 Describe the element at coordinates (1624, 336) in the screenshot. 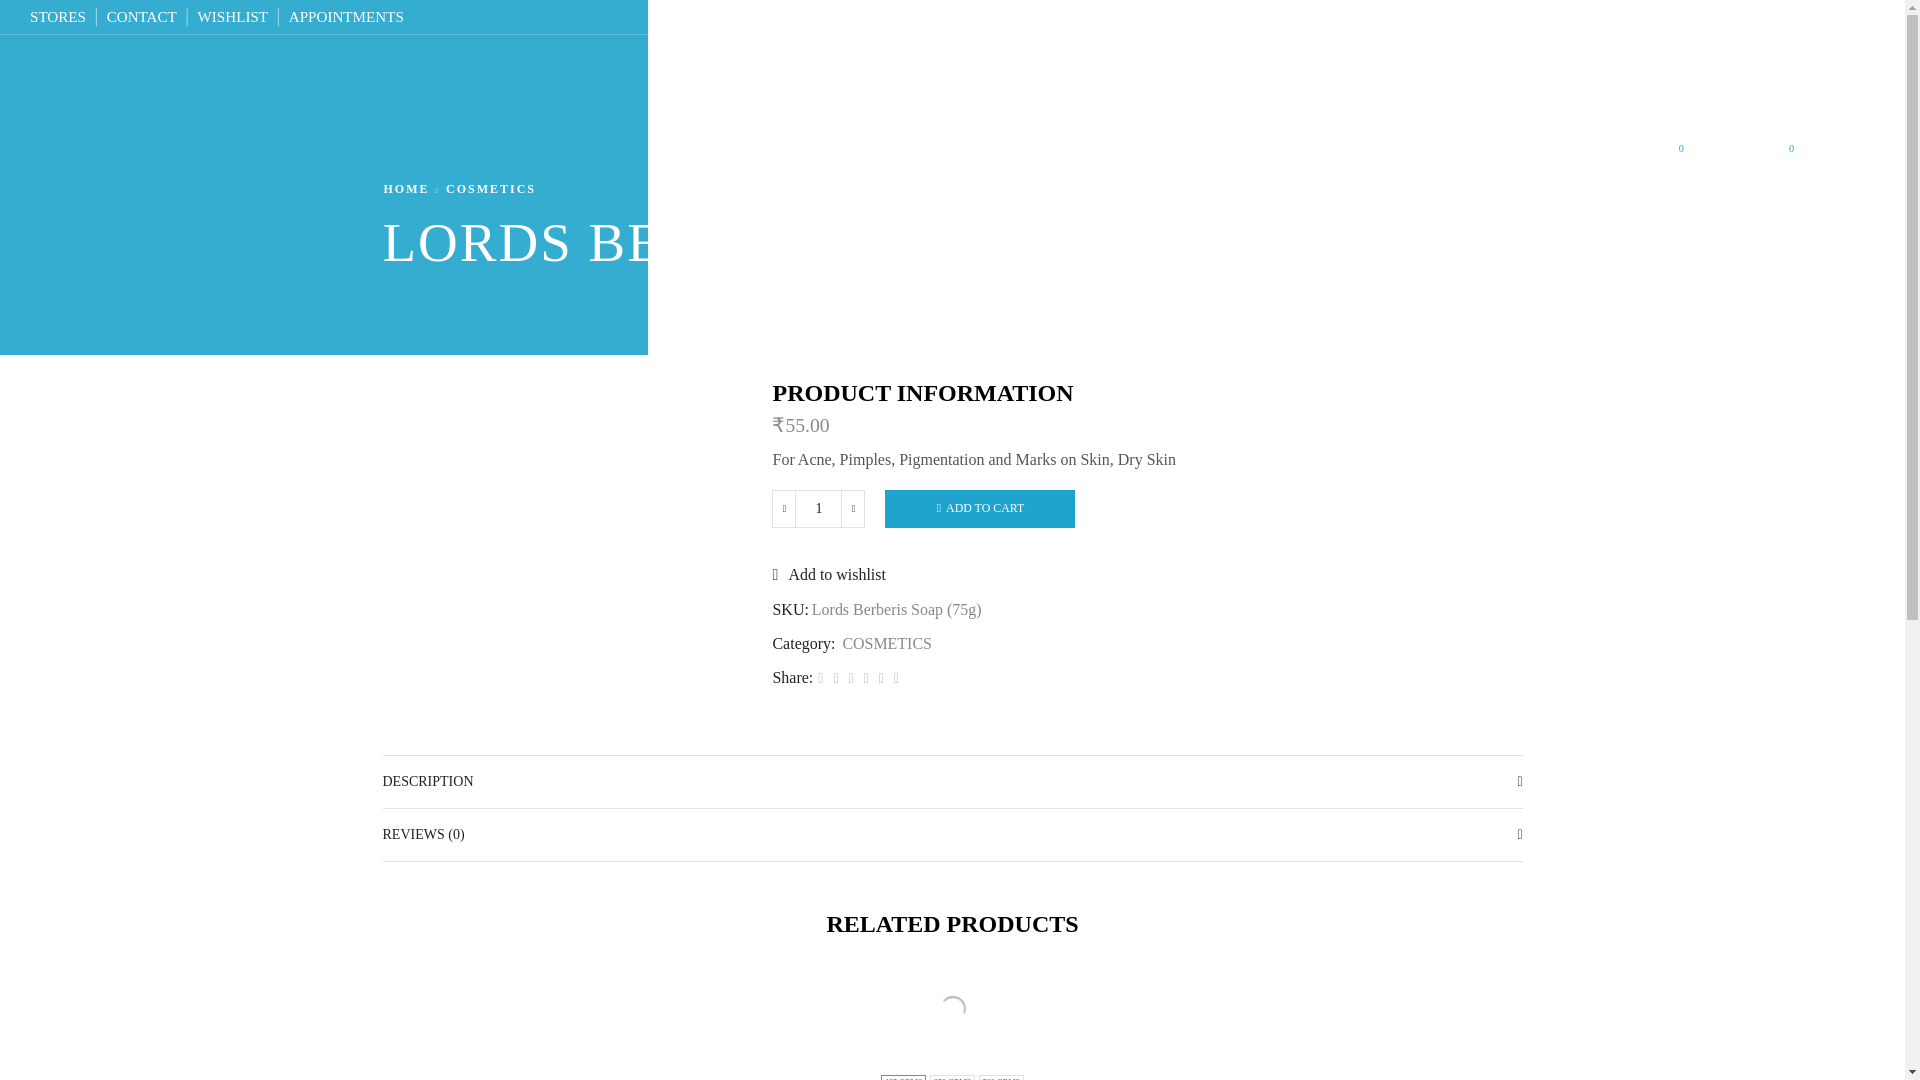

I see `Log in` at that location.